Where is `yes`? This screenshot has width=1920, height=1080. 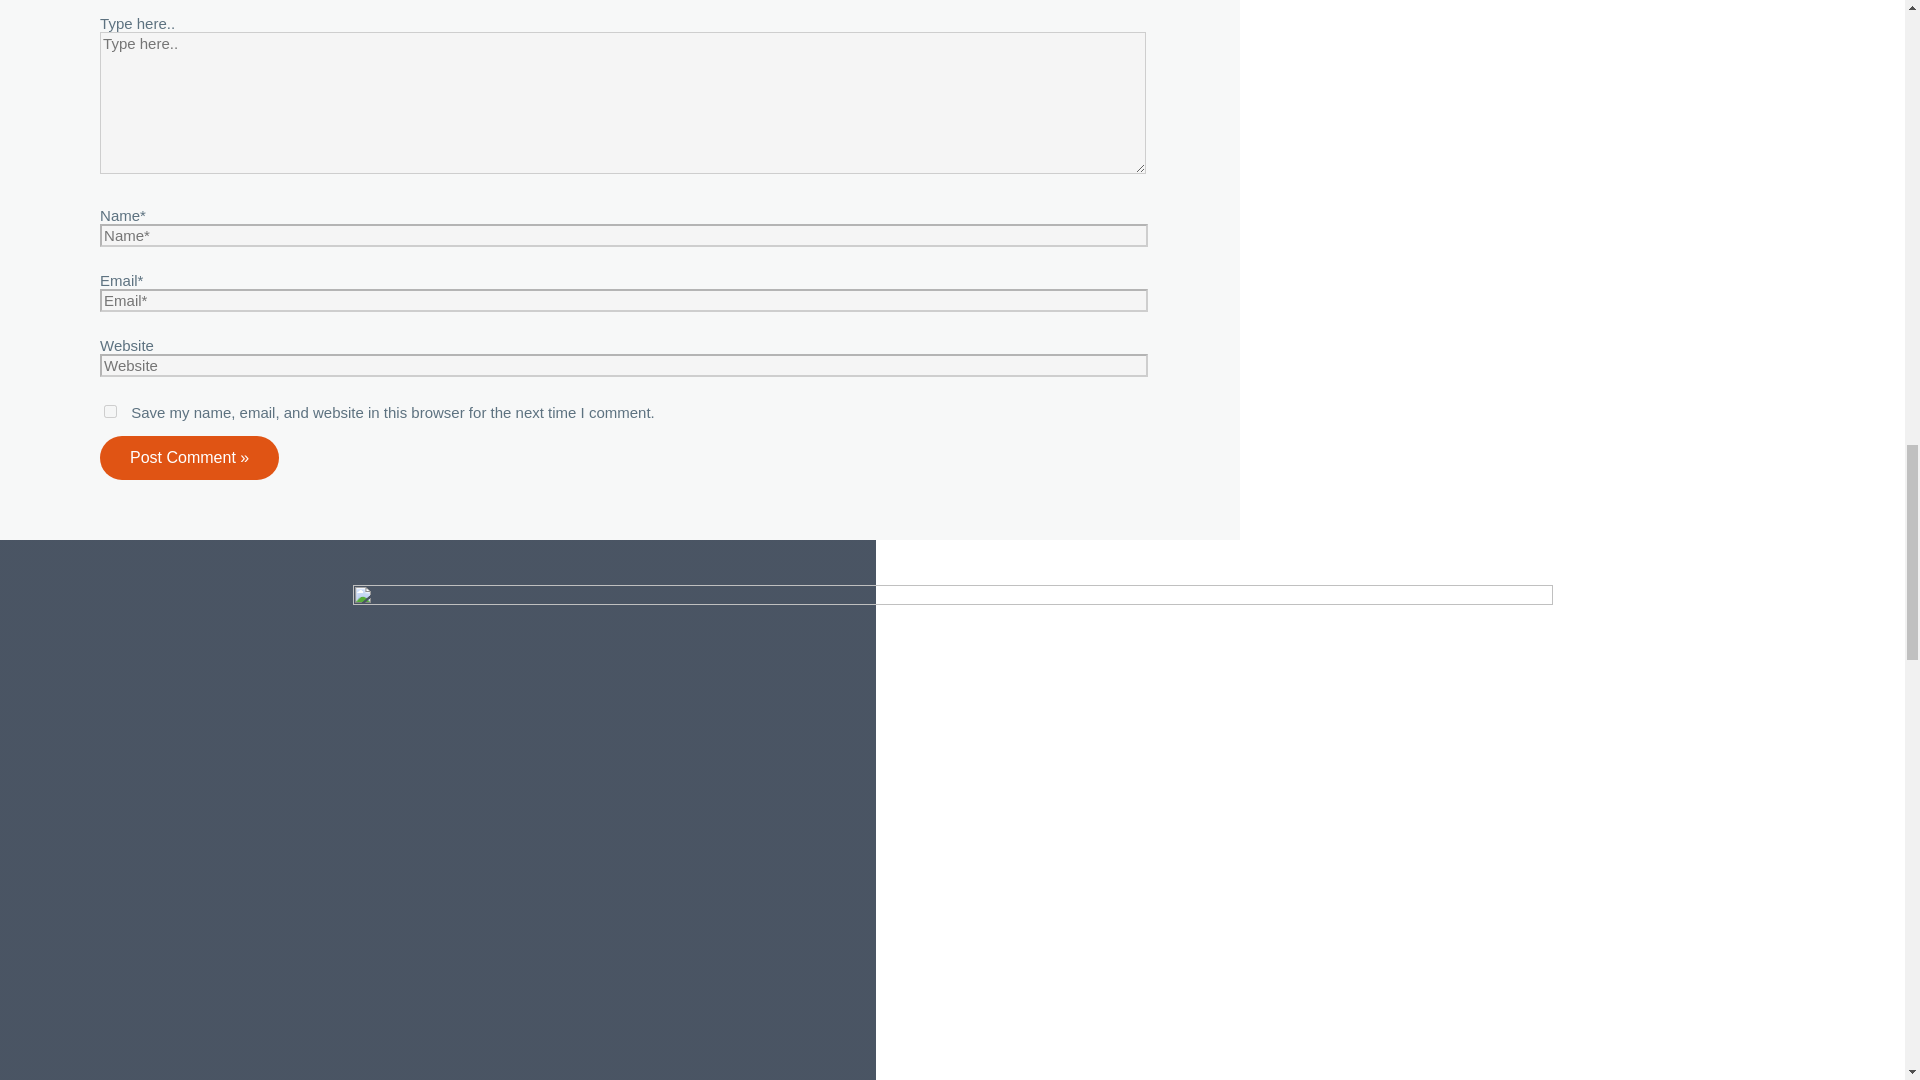
yes is located at coordinates (110, 411).